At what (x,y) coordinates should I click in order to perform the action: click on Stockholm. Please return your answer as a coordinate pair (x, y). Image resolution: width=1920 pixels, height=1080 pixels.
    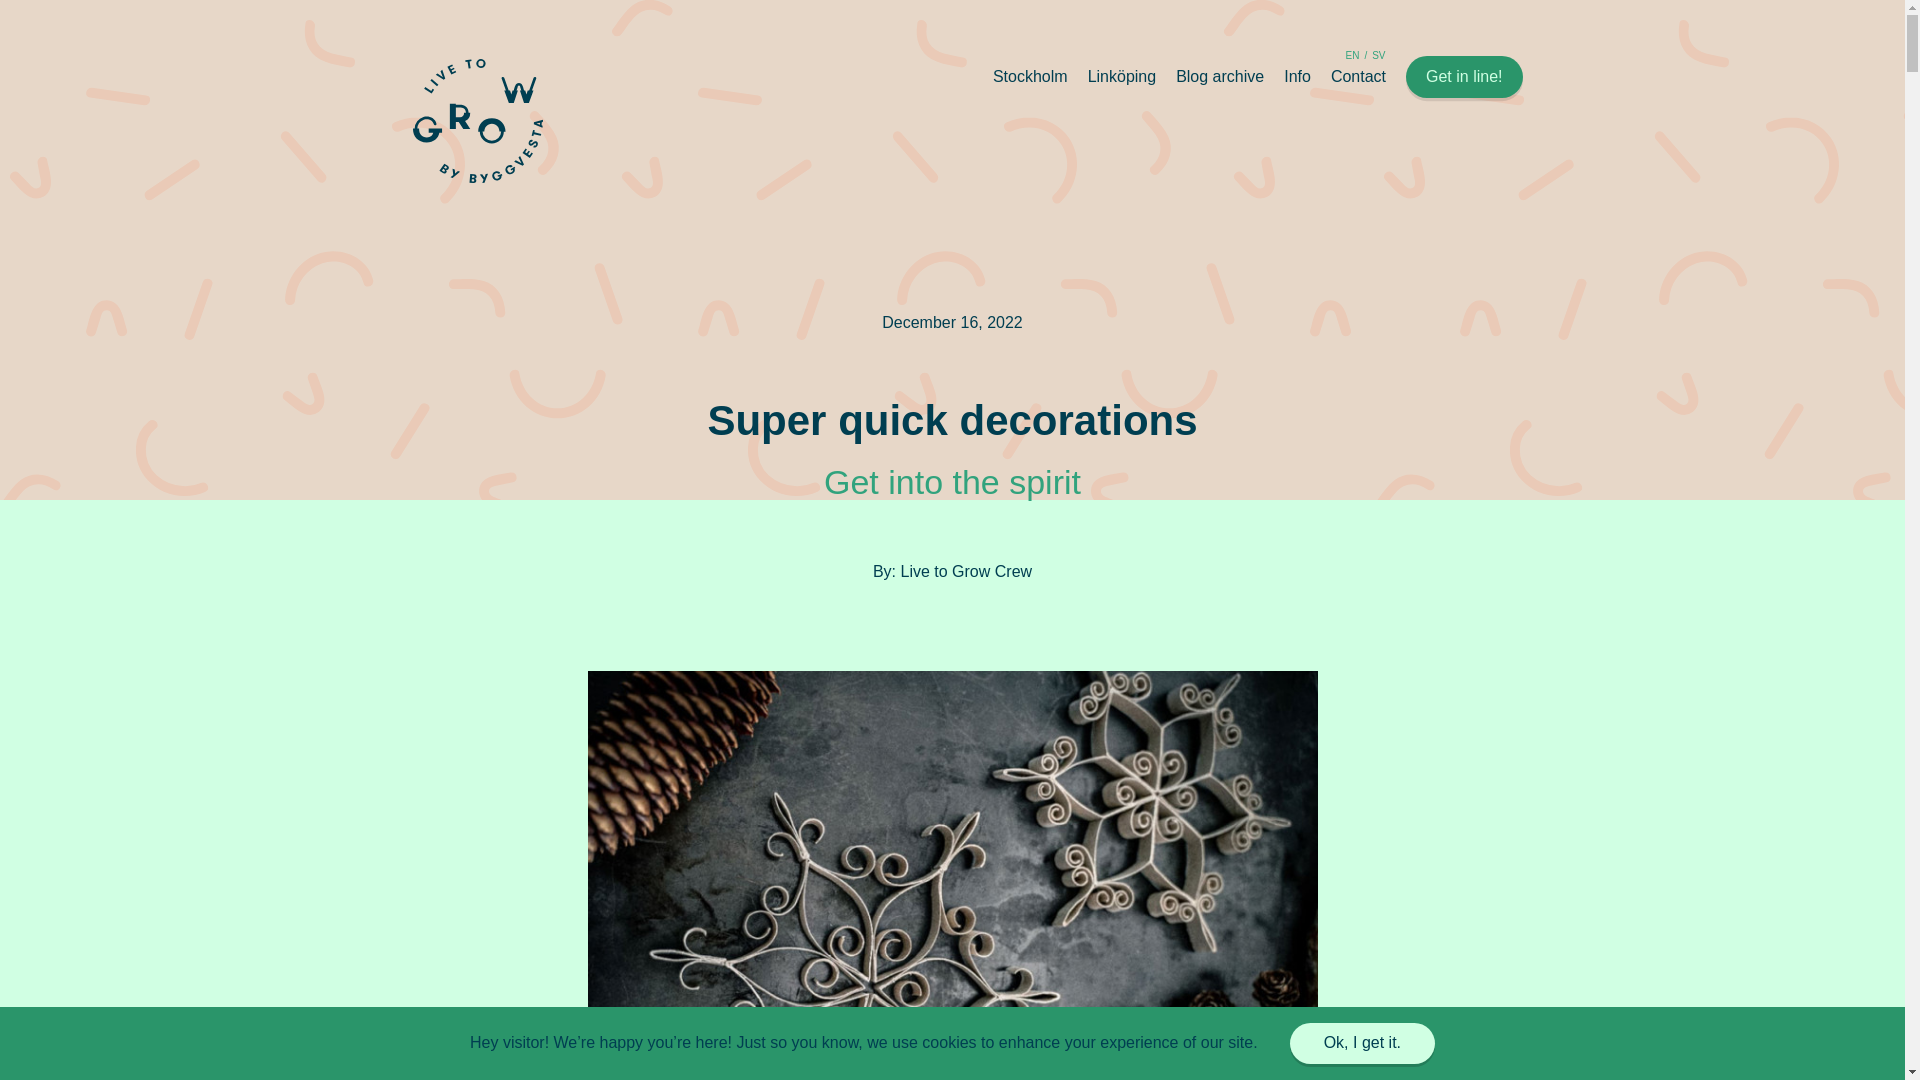
    Looking at the image, I should click on (1030, 76).